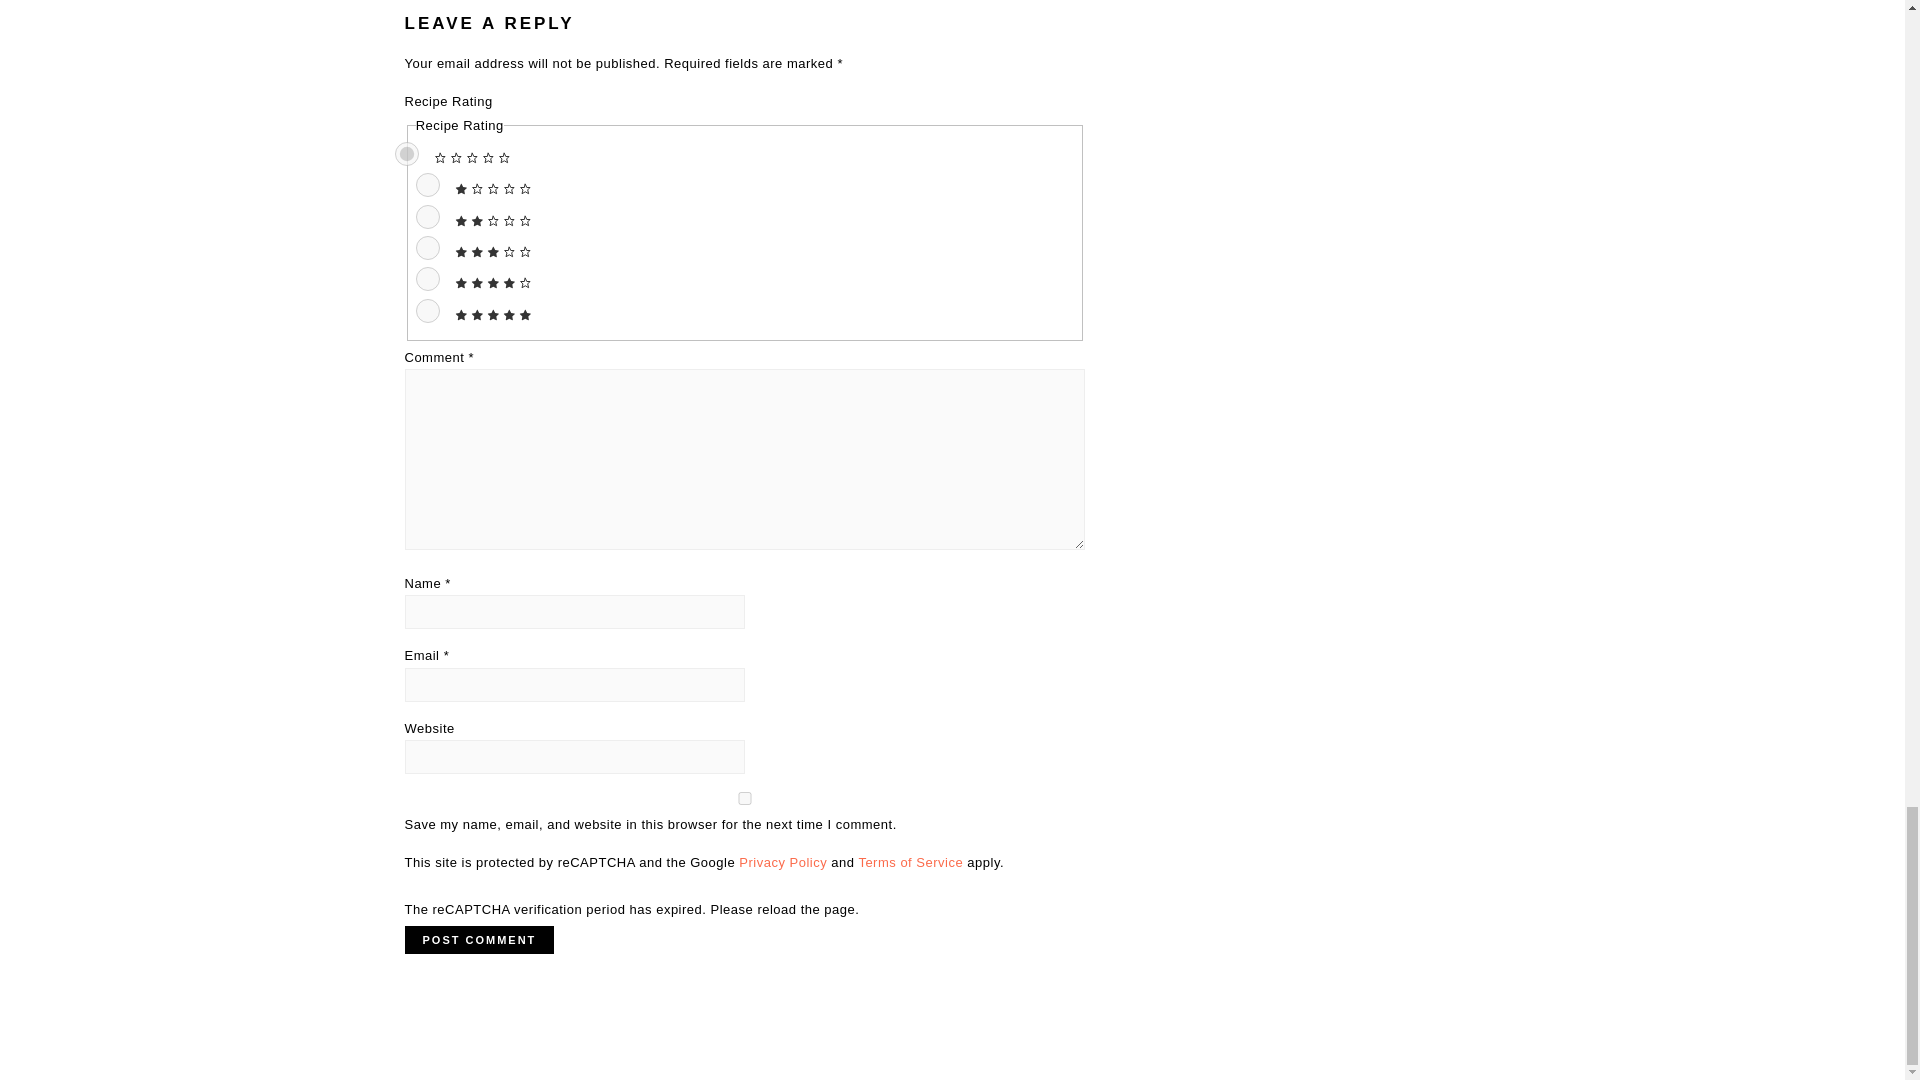 The image size is (1920, 1080). I want to click on Post Comment, so click(478, 939).